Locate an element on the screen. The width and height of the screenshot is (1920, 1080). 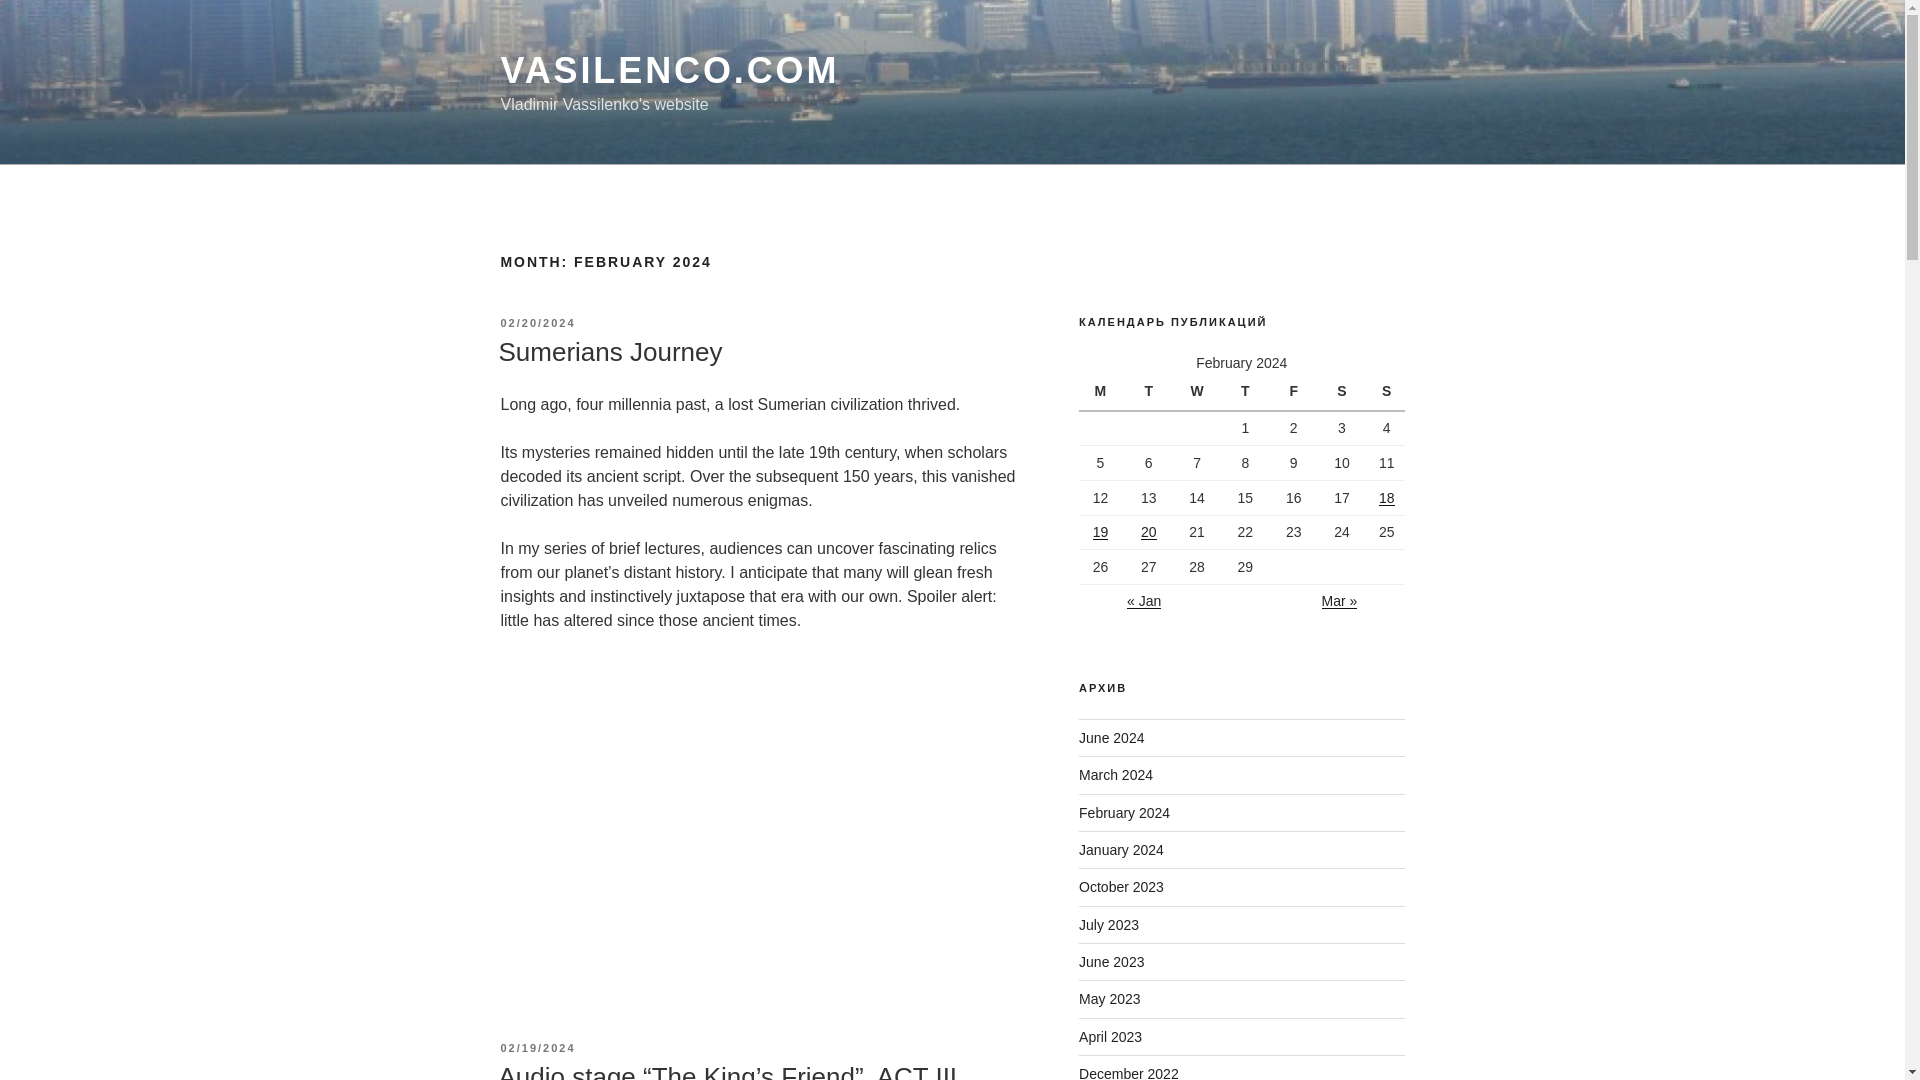
Sumerians Journey is located at coordinates (761, 804).